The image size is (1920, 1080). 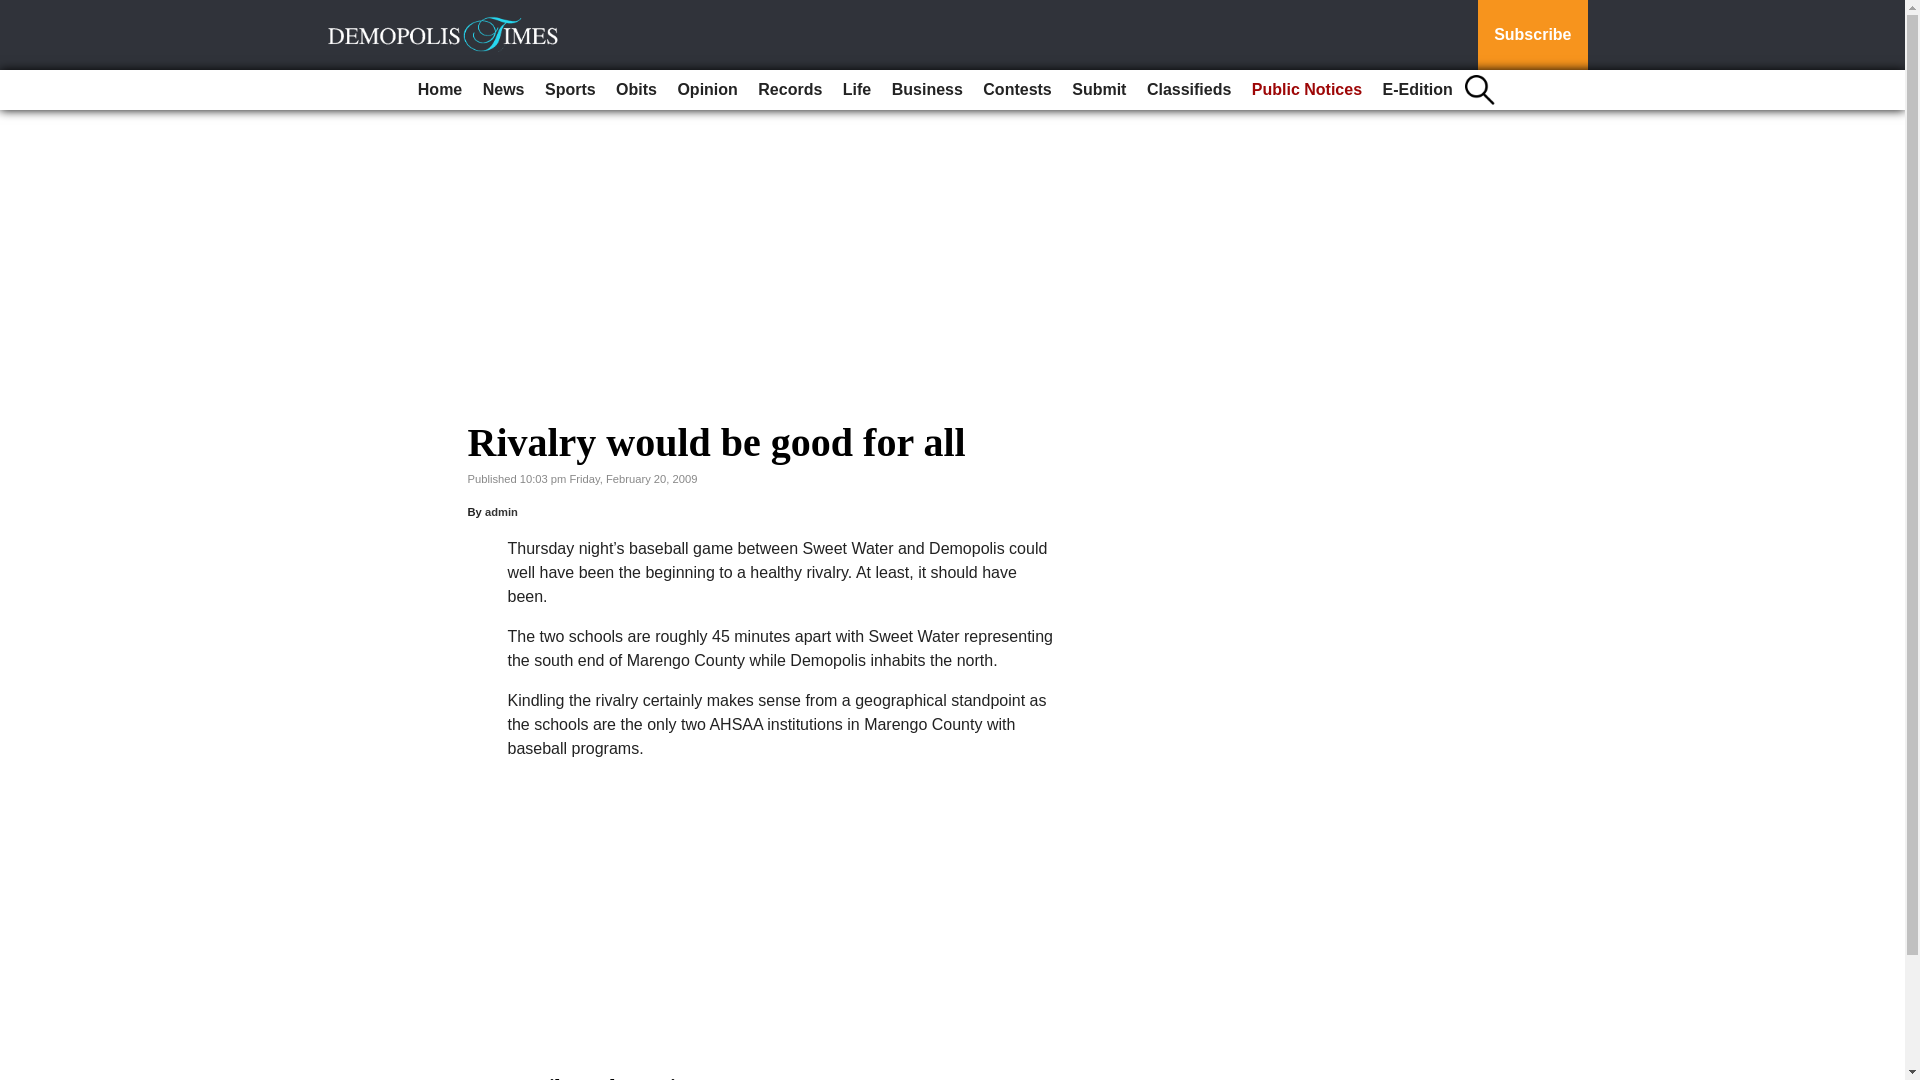 What do you see at coordinates (504, 90) in the screenshot?
I see `News` at bounding box center [504, 90].